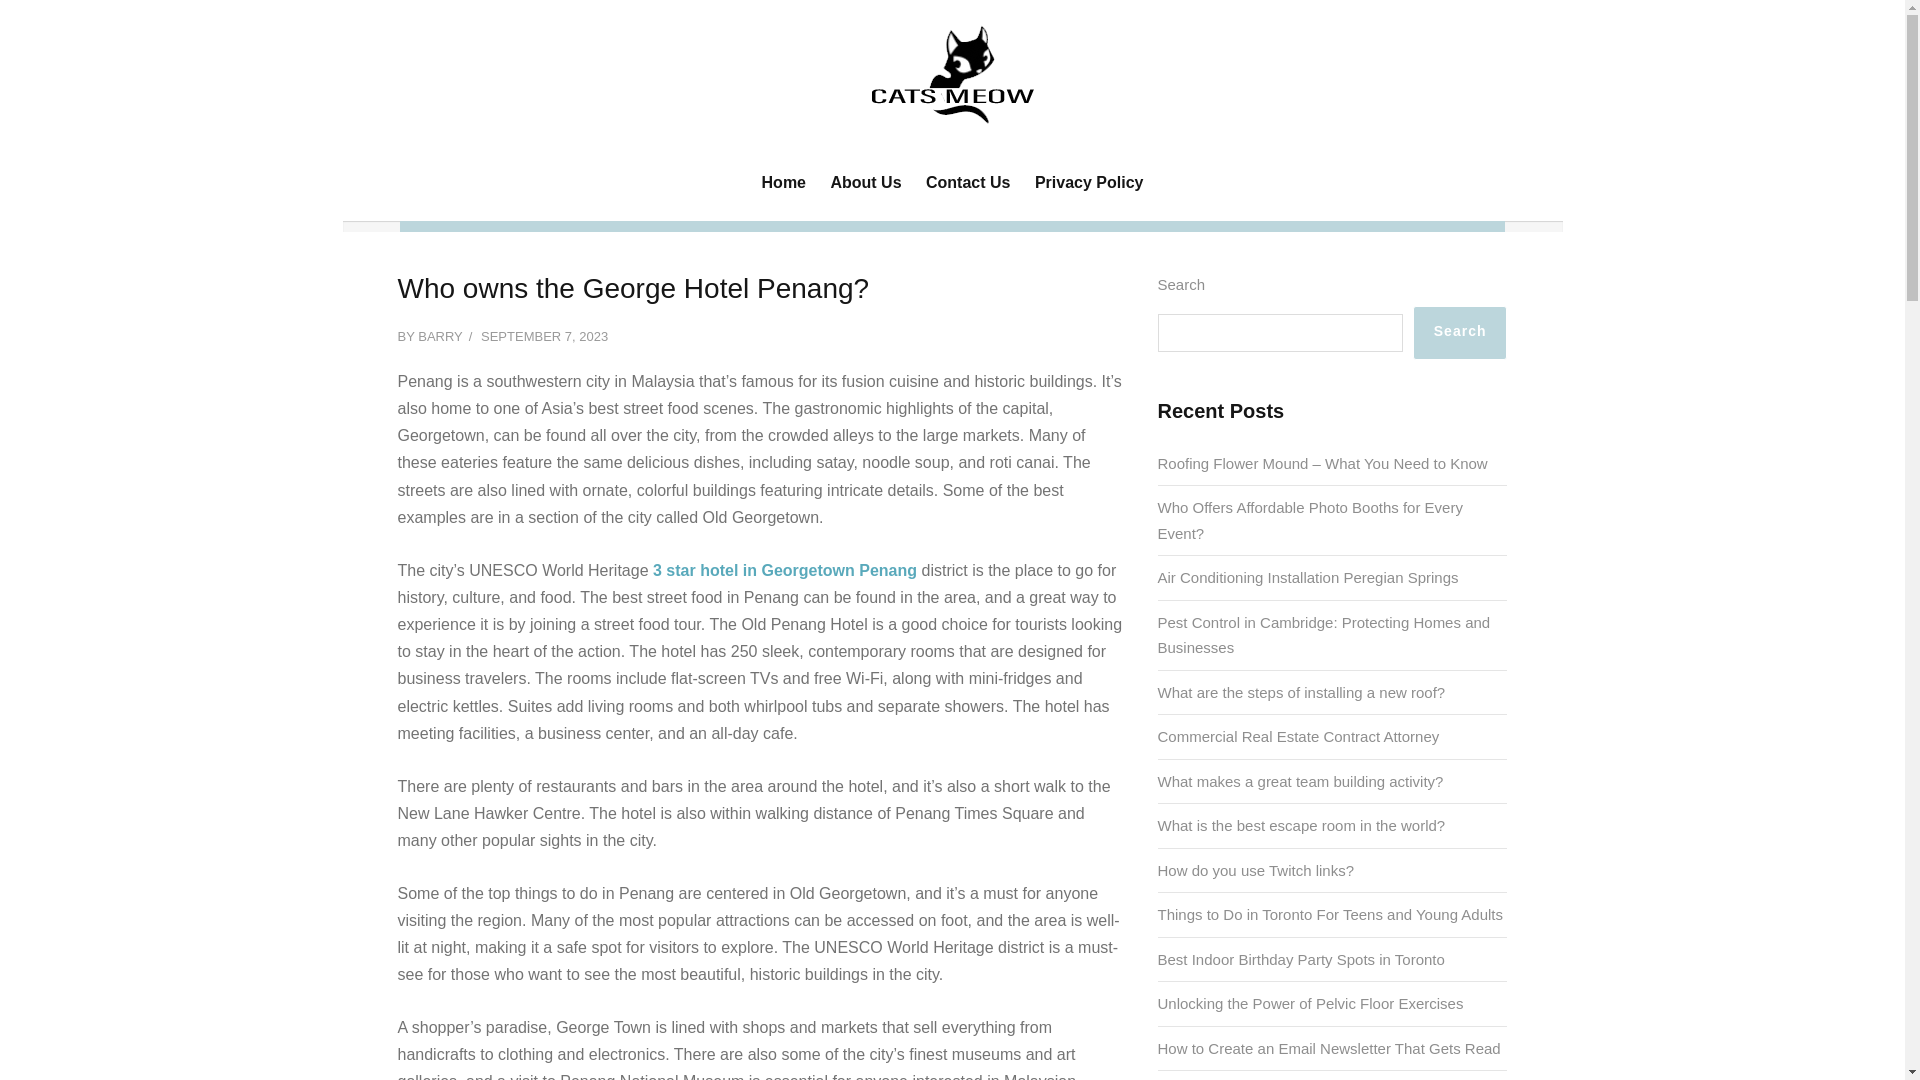 This screenshot has width=1920, height=1080. What do you see at coordinates (544, 336) in the screenshot?
I see `SEPTEMBER 7, 2023` at bounding box center [544, 336].